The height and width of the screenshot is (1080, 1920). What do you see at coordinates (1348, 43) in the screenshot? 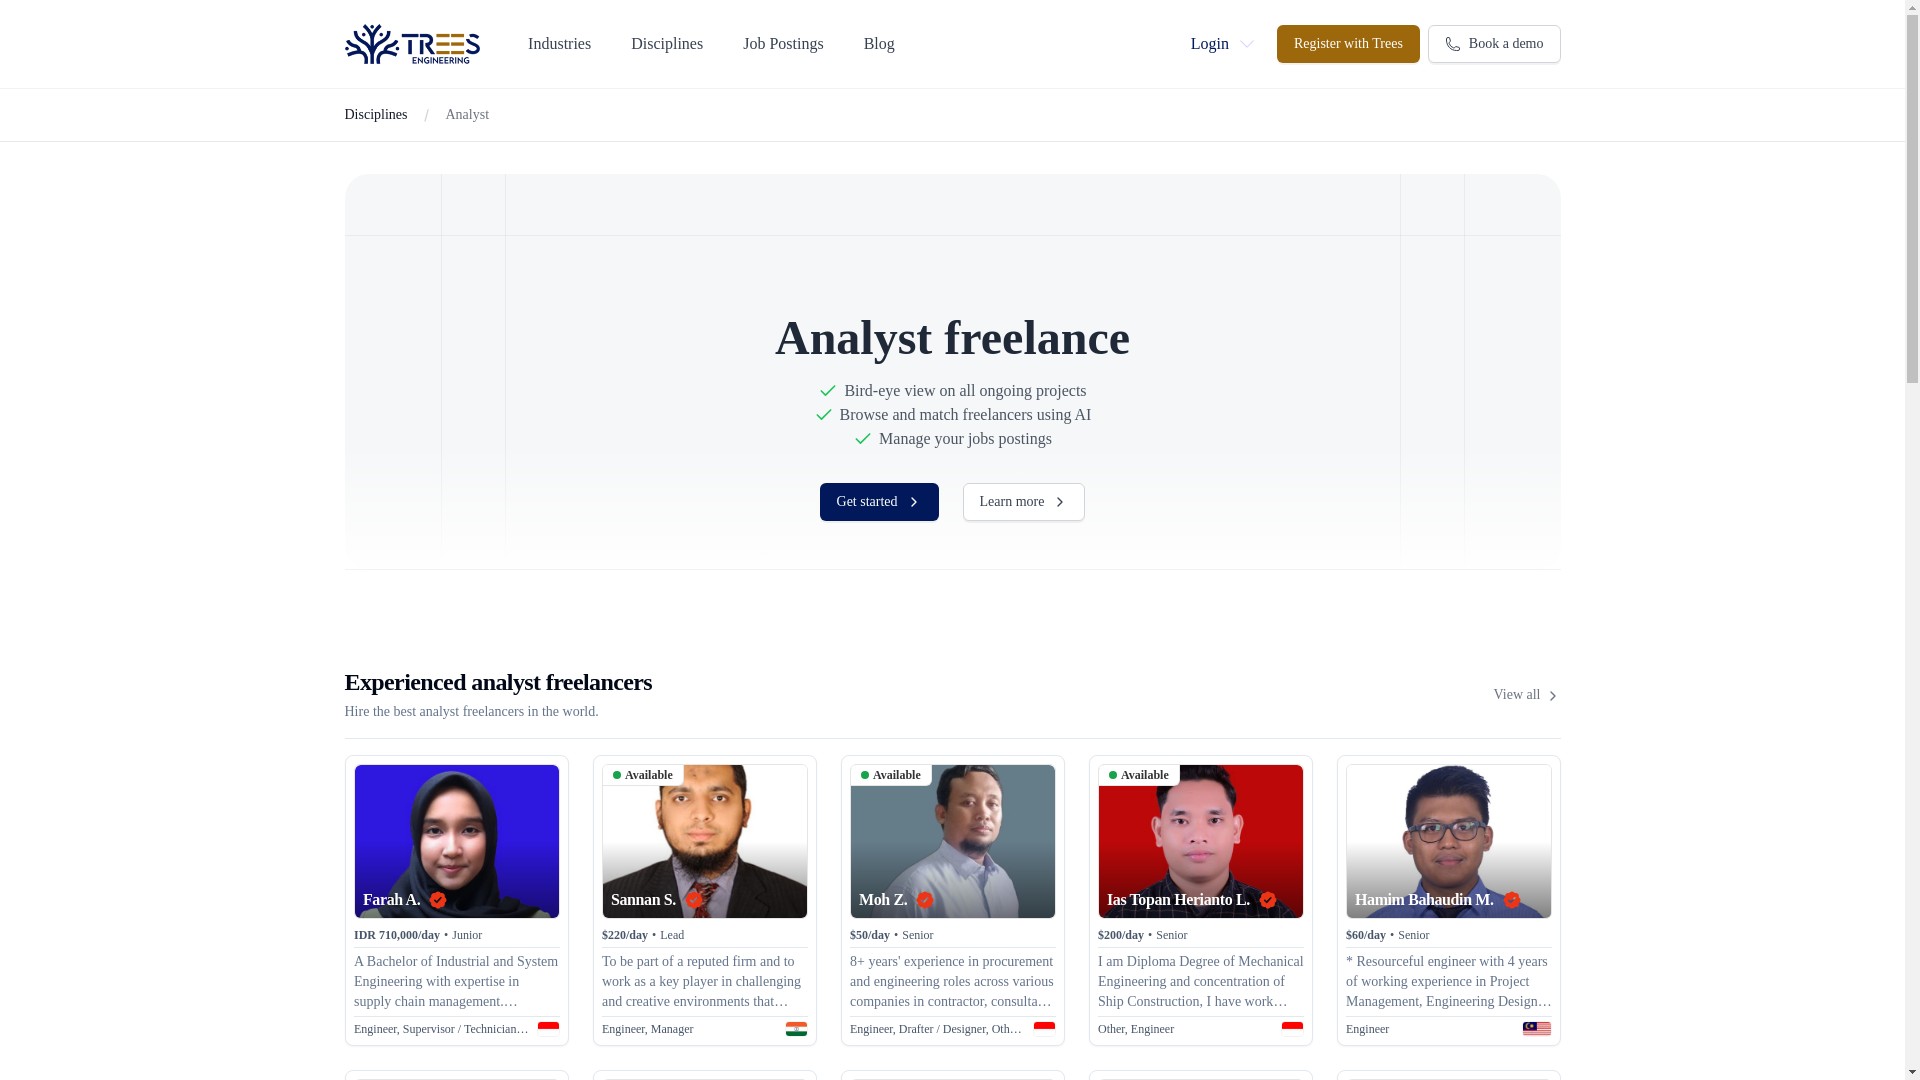
I see `Register with Trees` at bounding box center [1348, 43].